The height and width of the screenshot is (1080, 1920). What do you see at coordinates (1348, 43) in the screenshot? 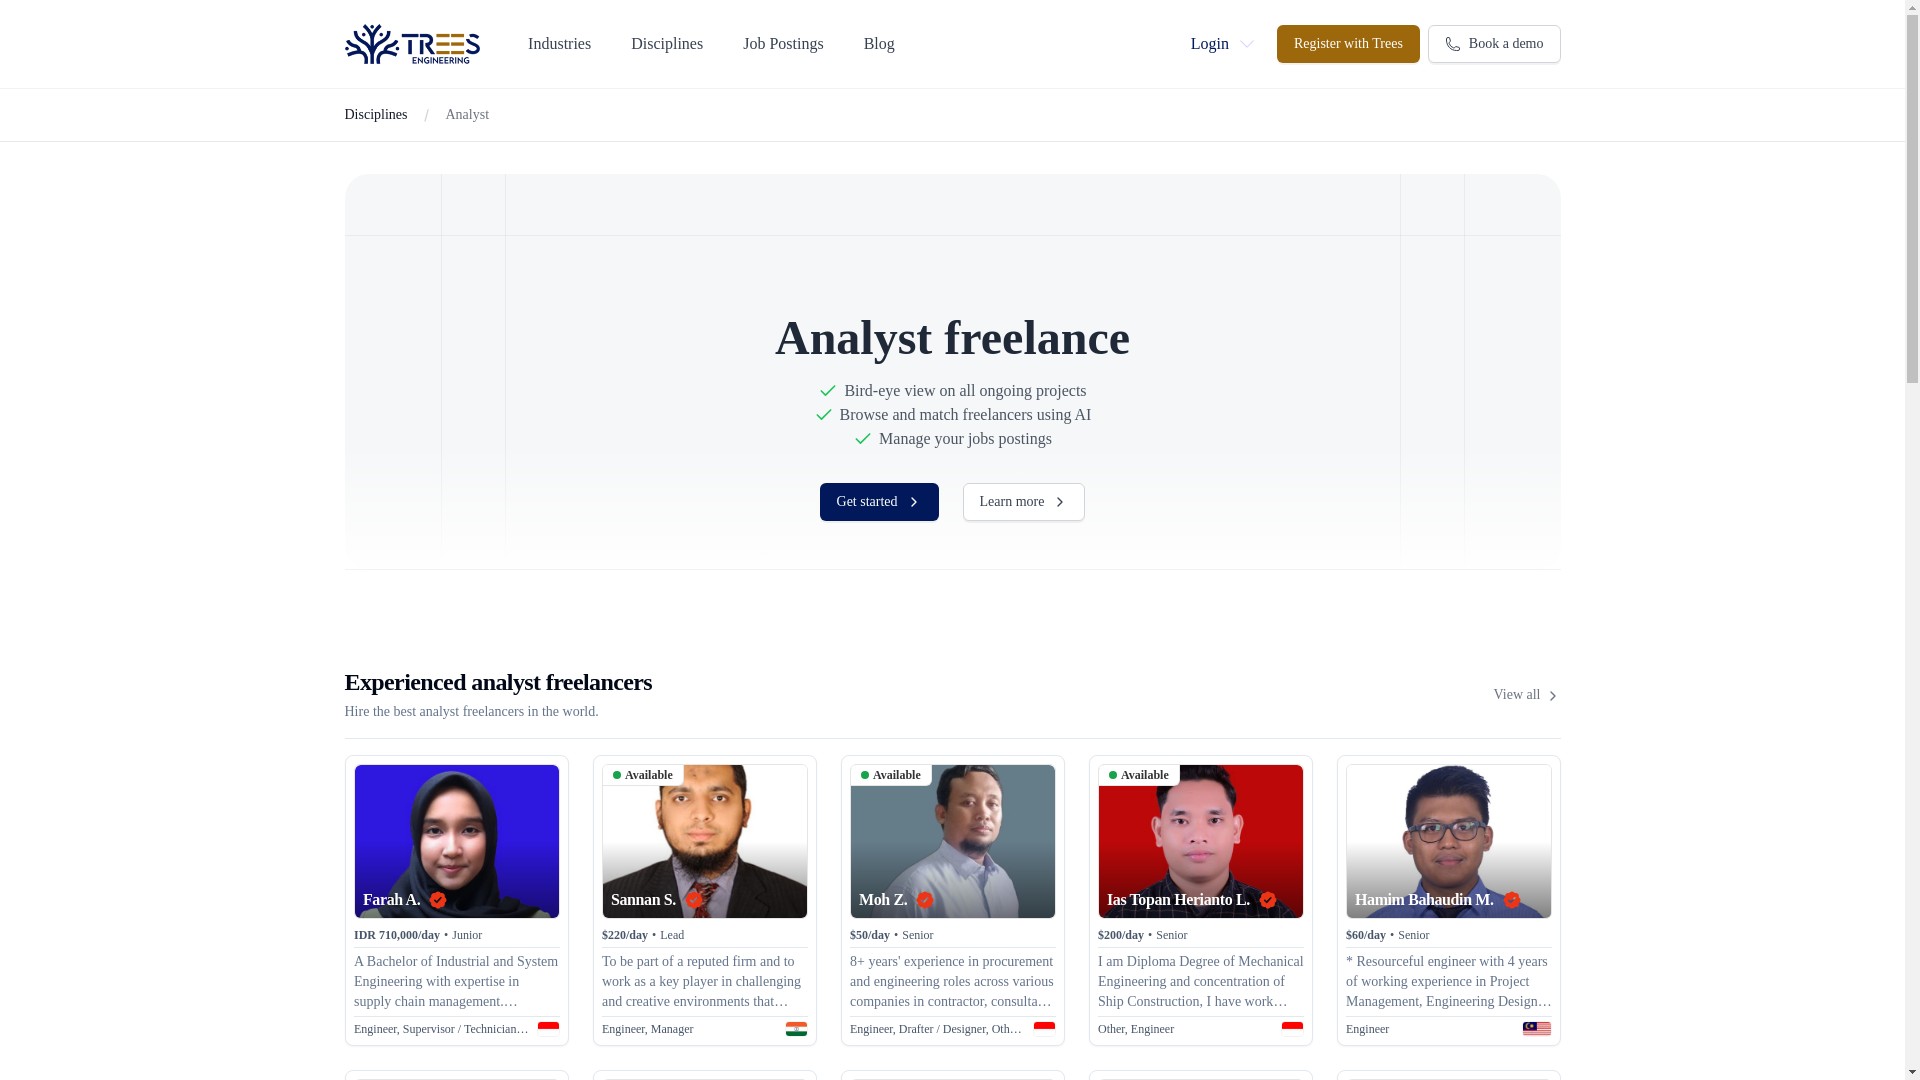
I see `Register with Trees` at bounding box center [1348, 43].